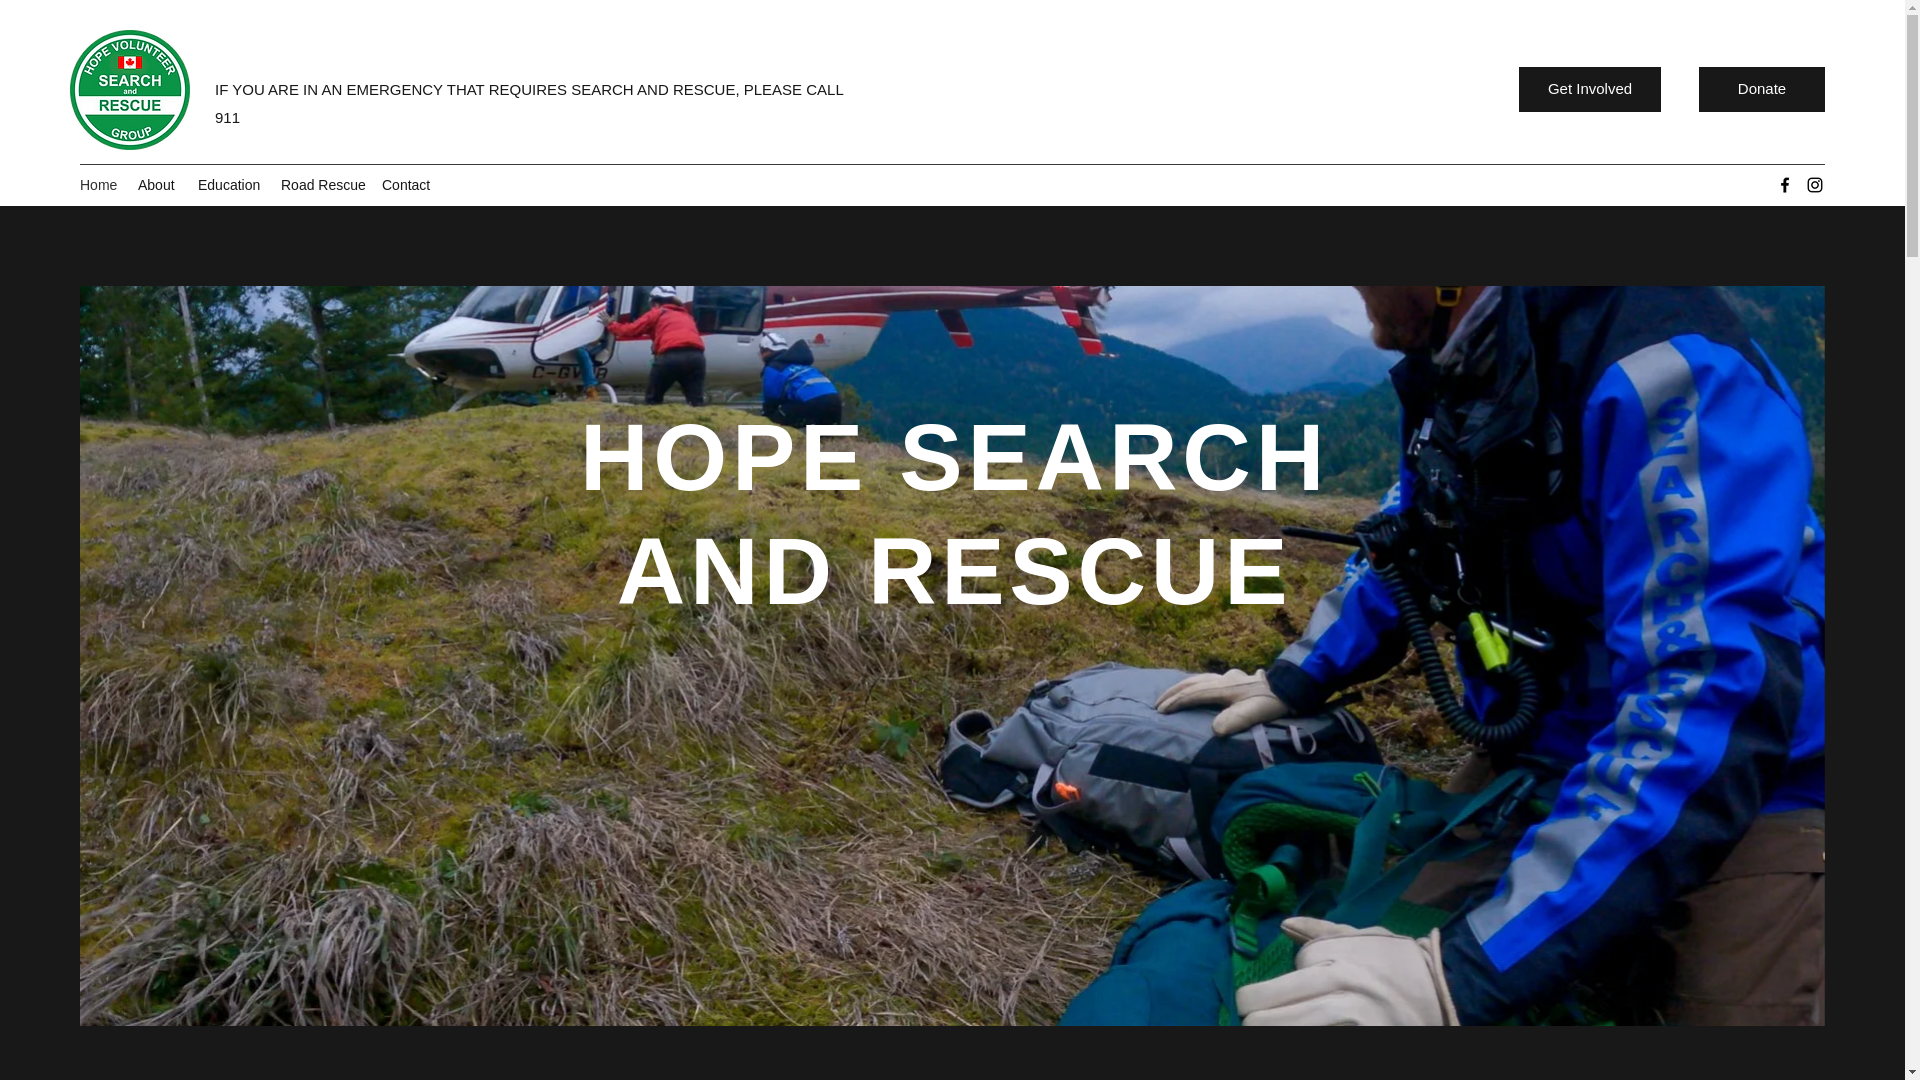 The image size is (1920, 1080). I want to click on Home, so click(98, 186).